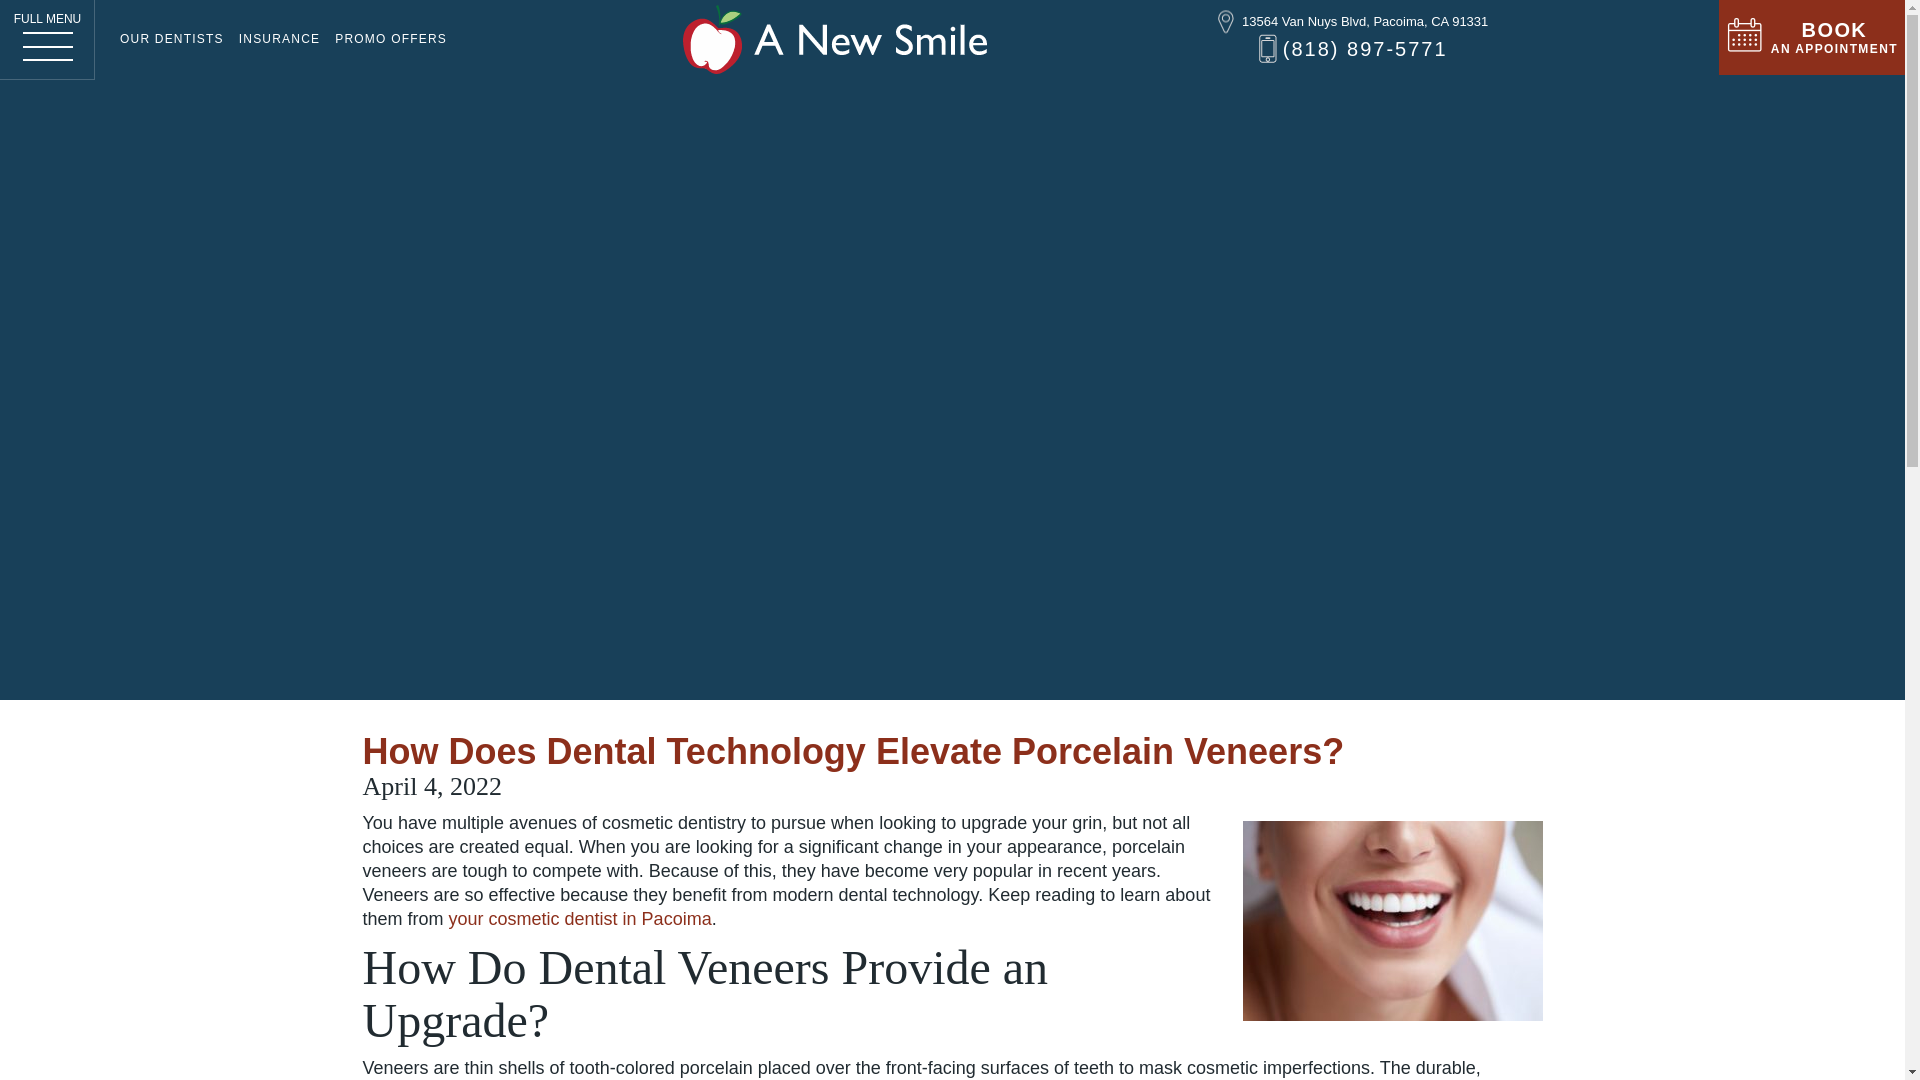  Describe the element at coordinates (1296, 10) in the screenshot. I see `REVIEWS` at that location.